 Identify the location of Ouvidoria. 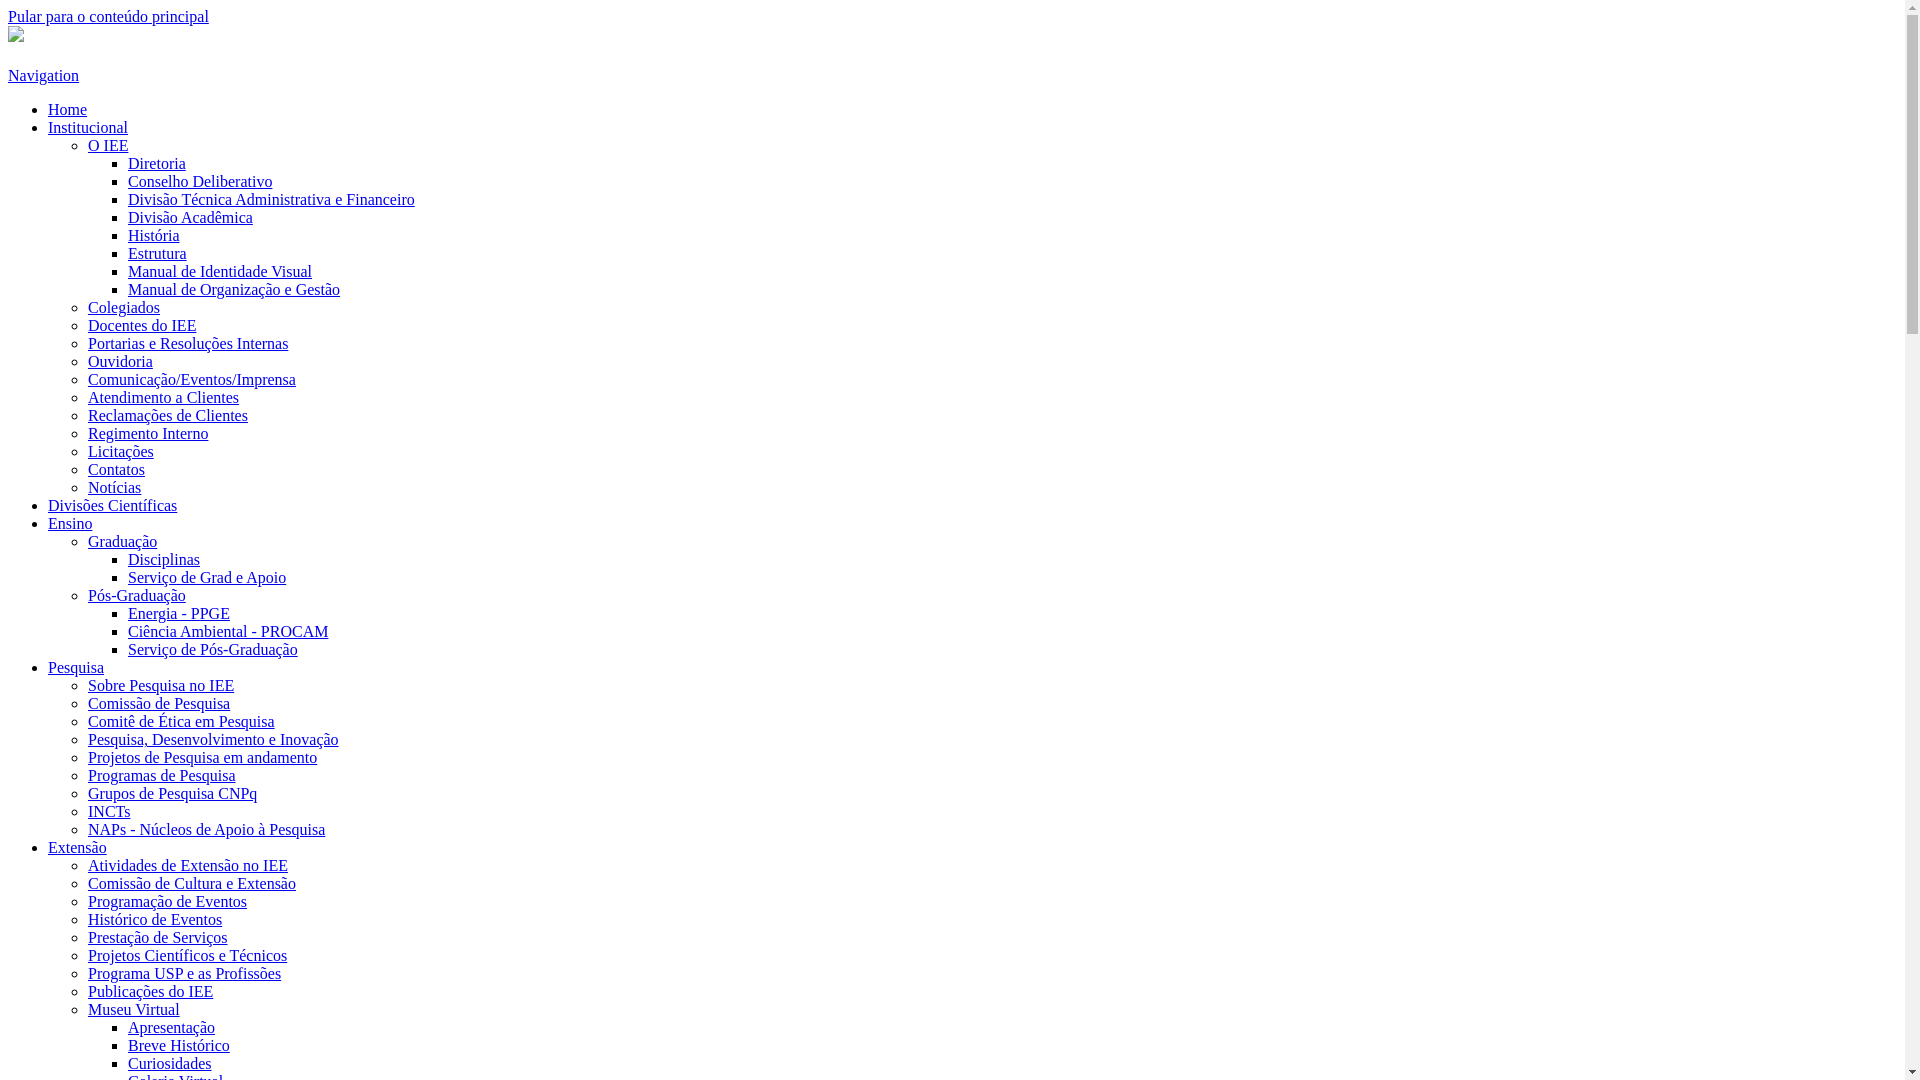
(120, 362).